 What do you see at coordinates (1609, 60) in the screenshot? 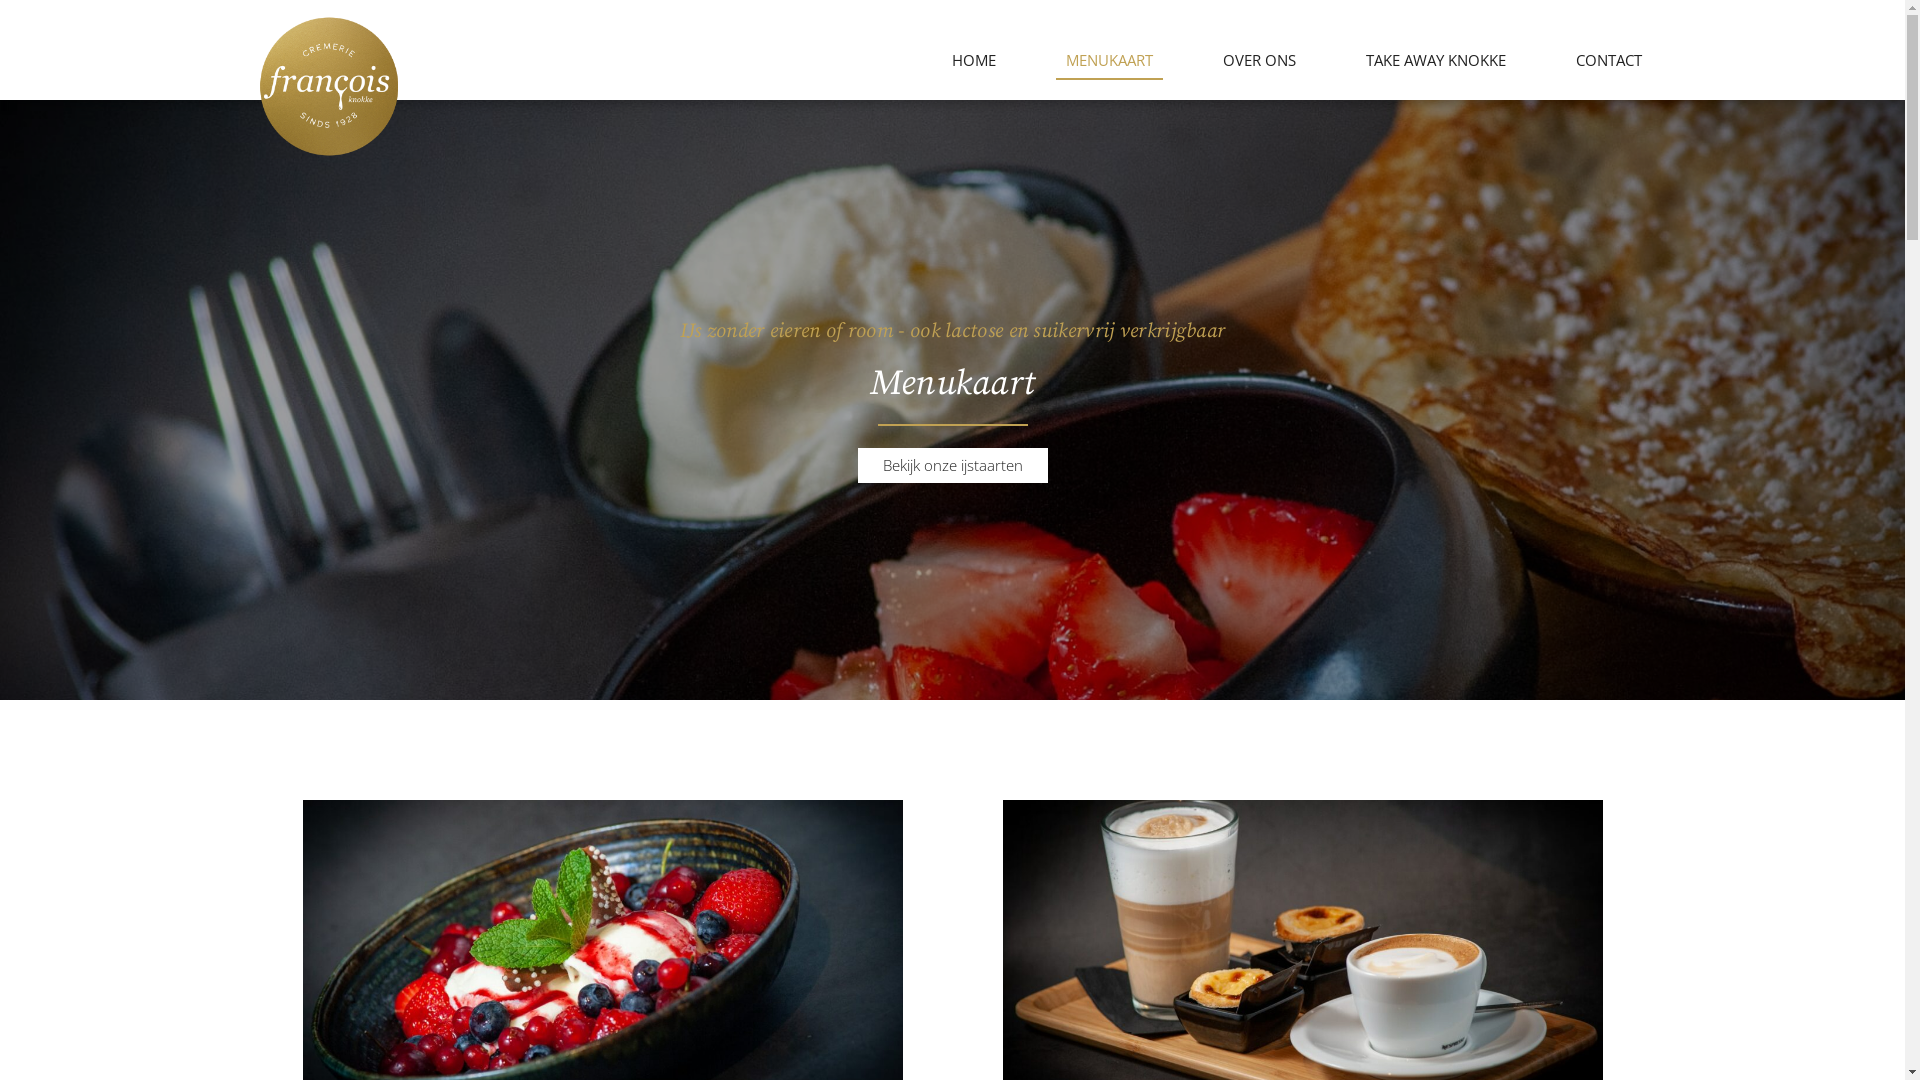
I see `CONTACT` at bounding box center [1609, 60].